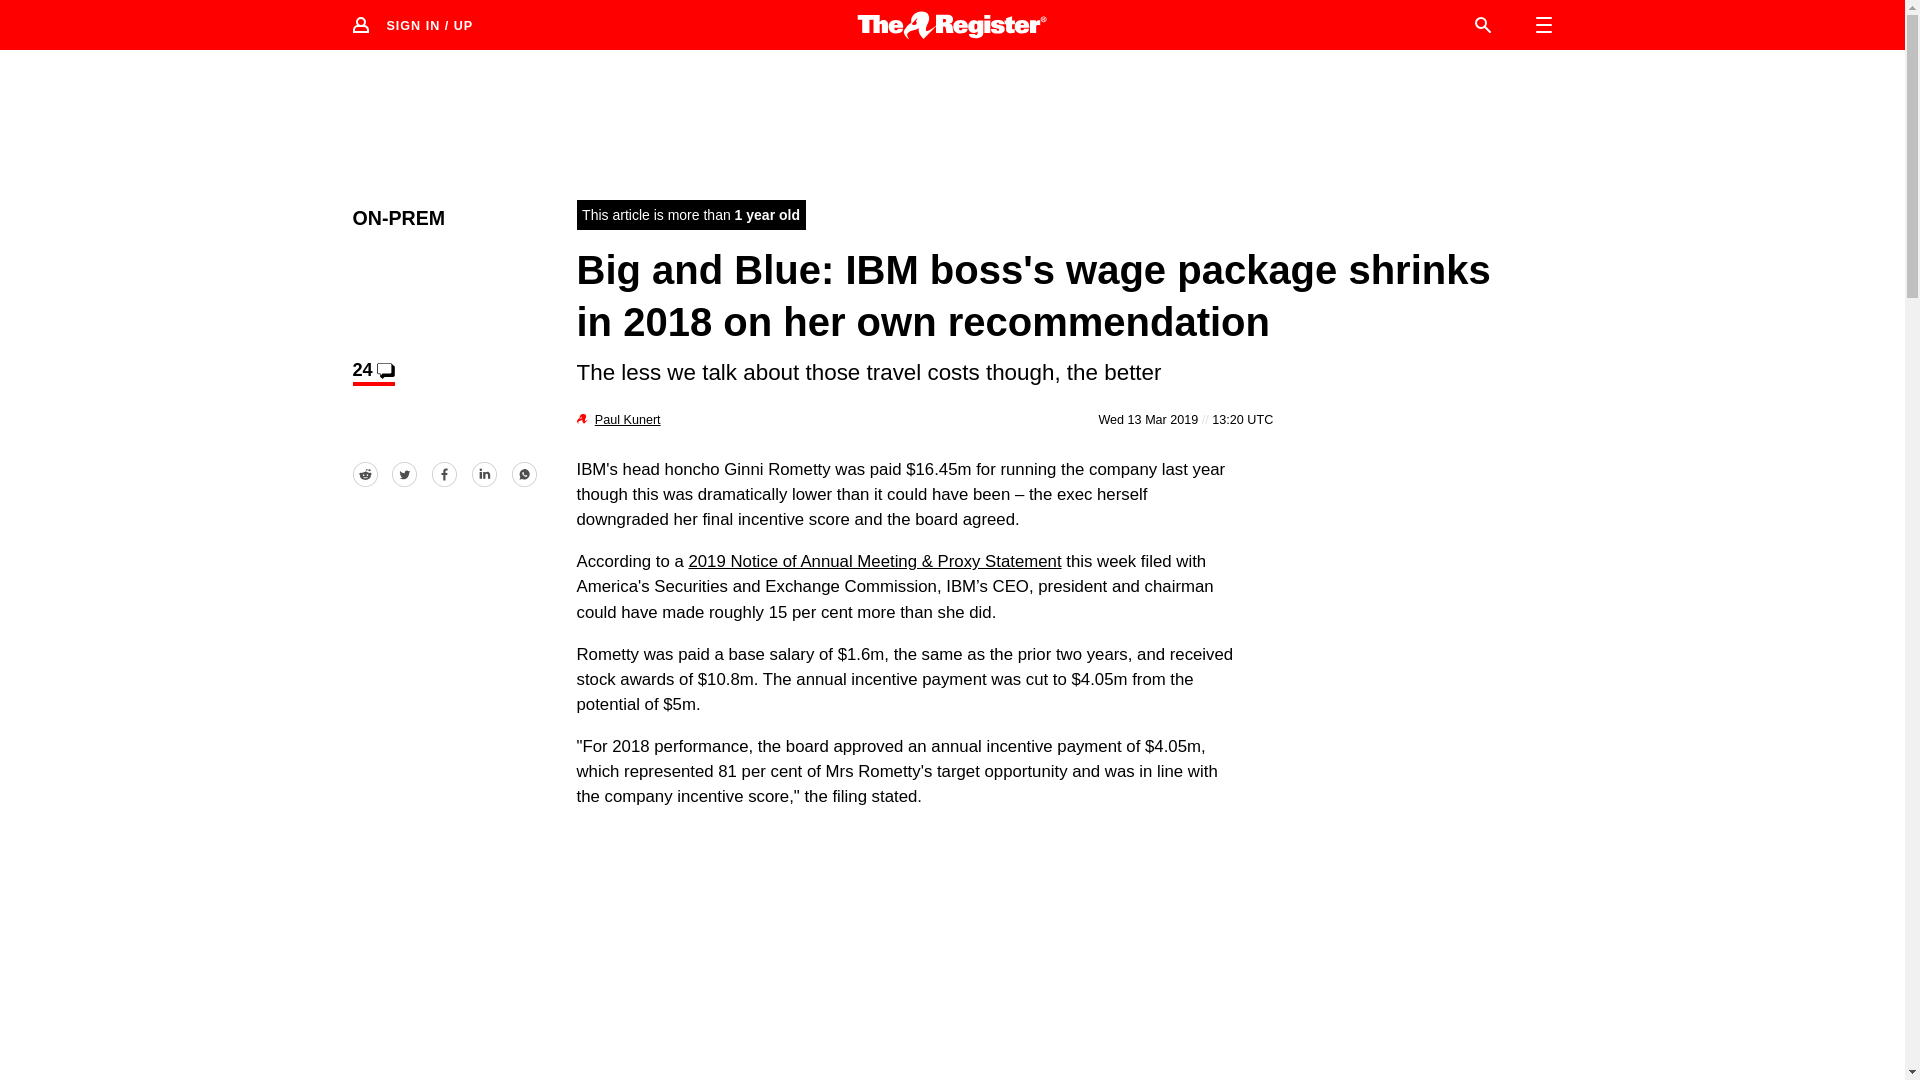 Image resolution: width=1920 pixels, height=1080 pixels. Describe the element at coordinates (372, 372) in the screenshot. I see `View comments on this article` at that location.